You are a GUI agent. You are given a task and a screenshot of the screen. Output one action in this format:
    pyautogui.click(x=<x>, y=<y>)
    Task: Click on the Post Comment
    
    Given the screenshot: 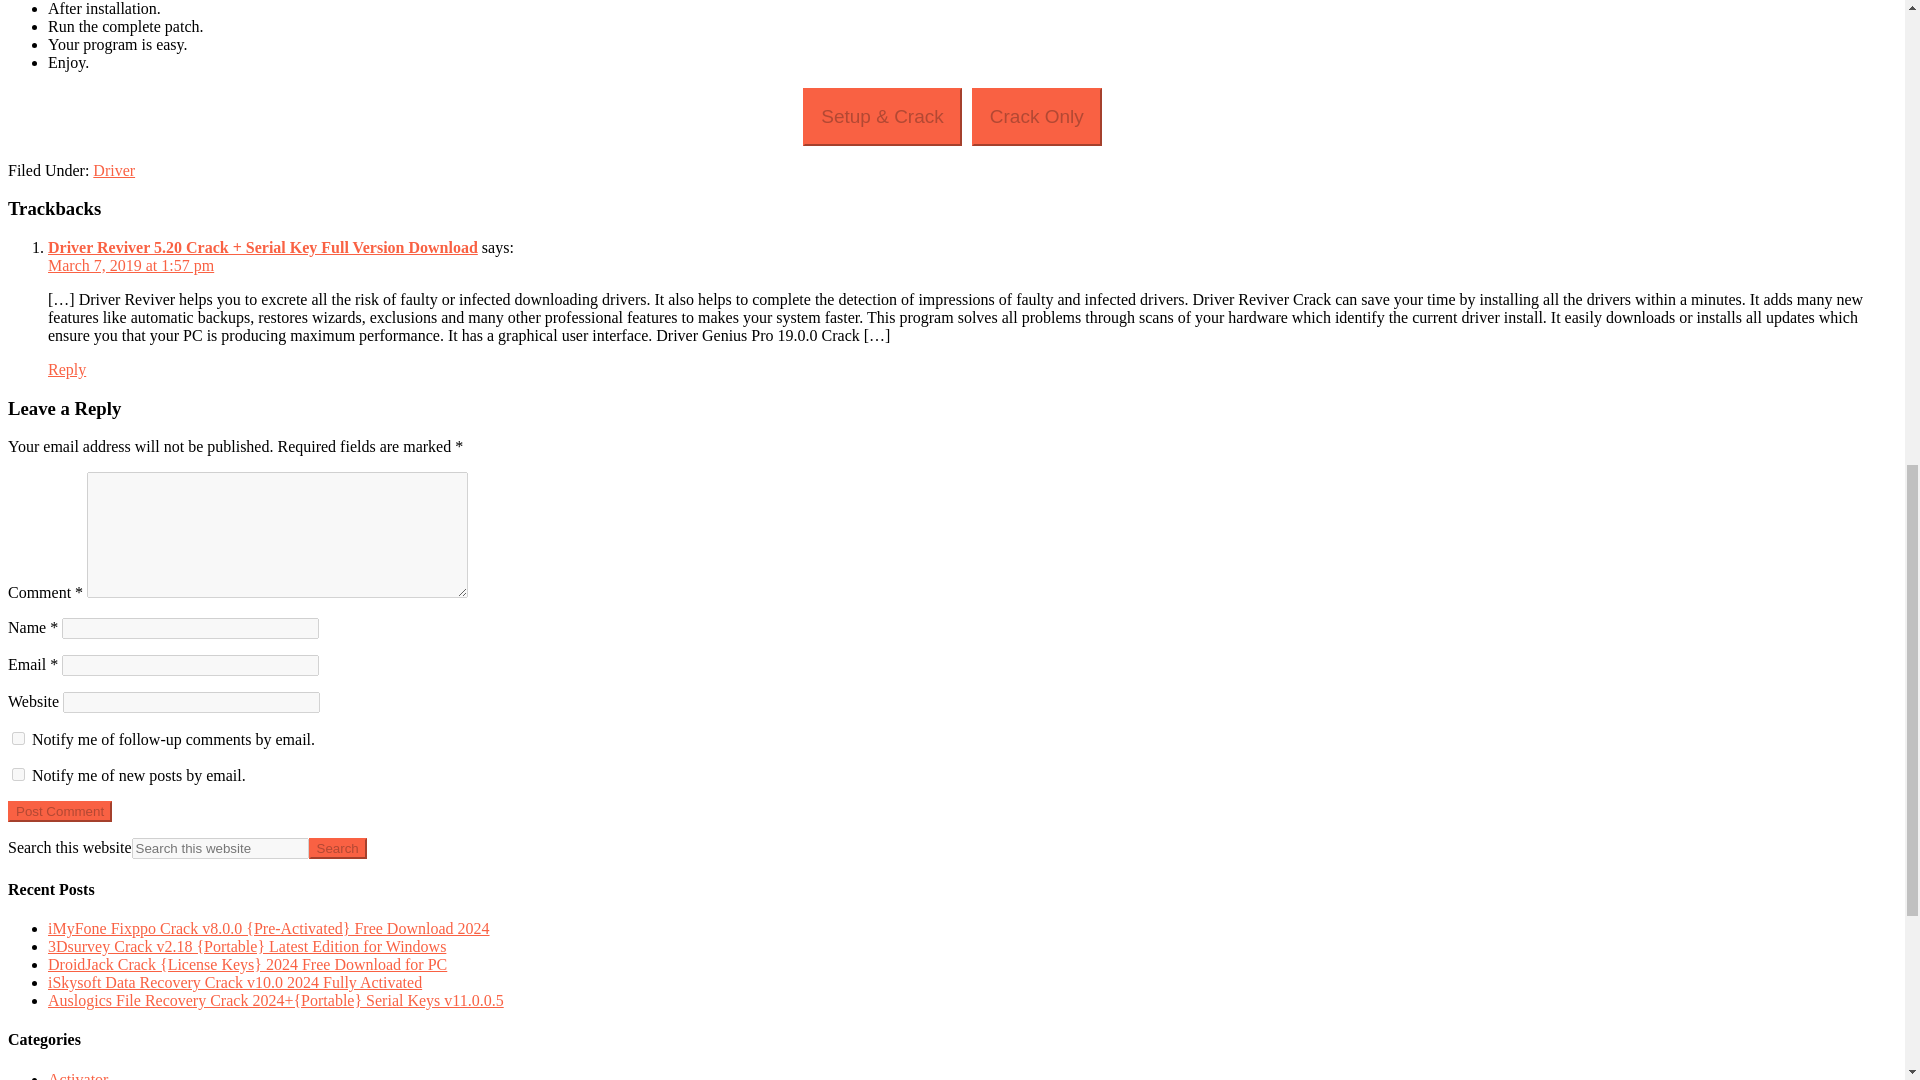 What is the action you would take?
    pyautogui.click(x=59, y=811)
    